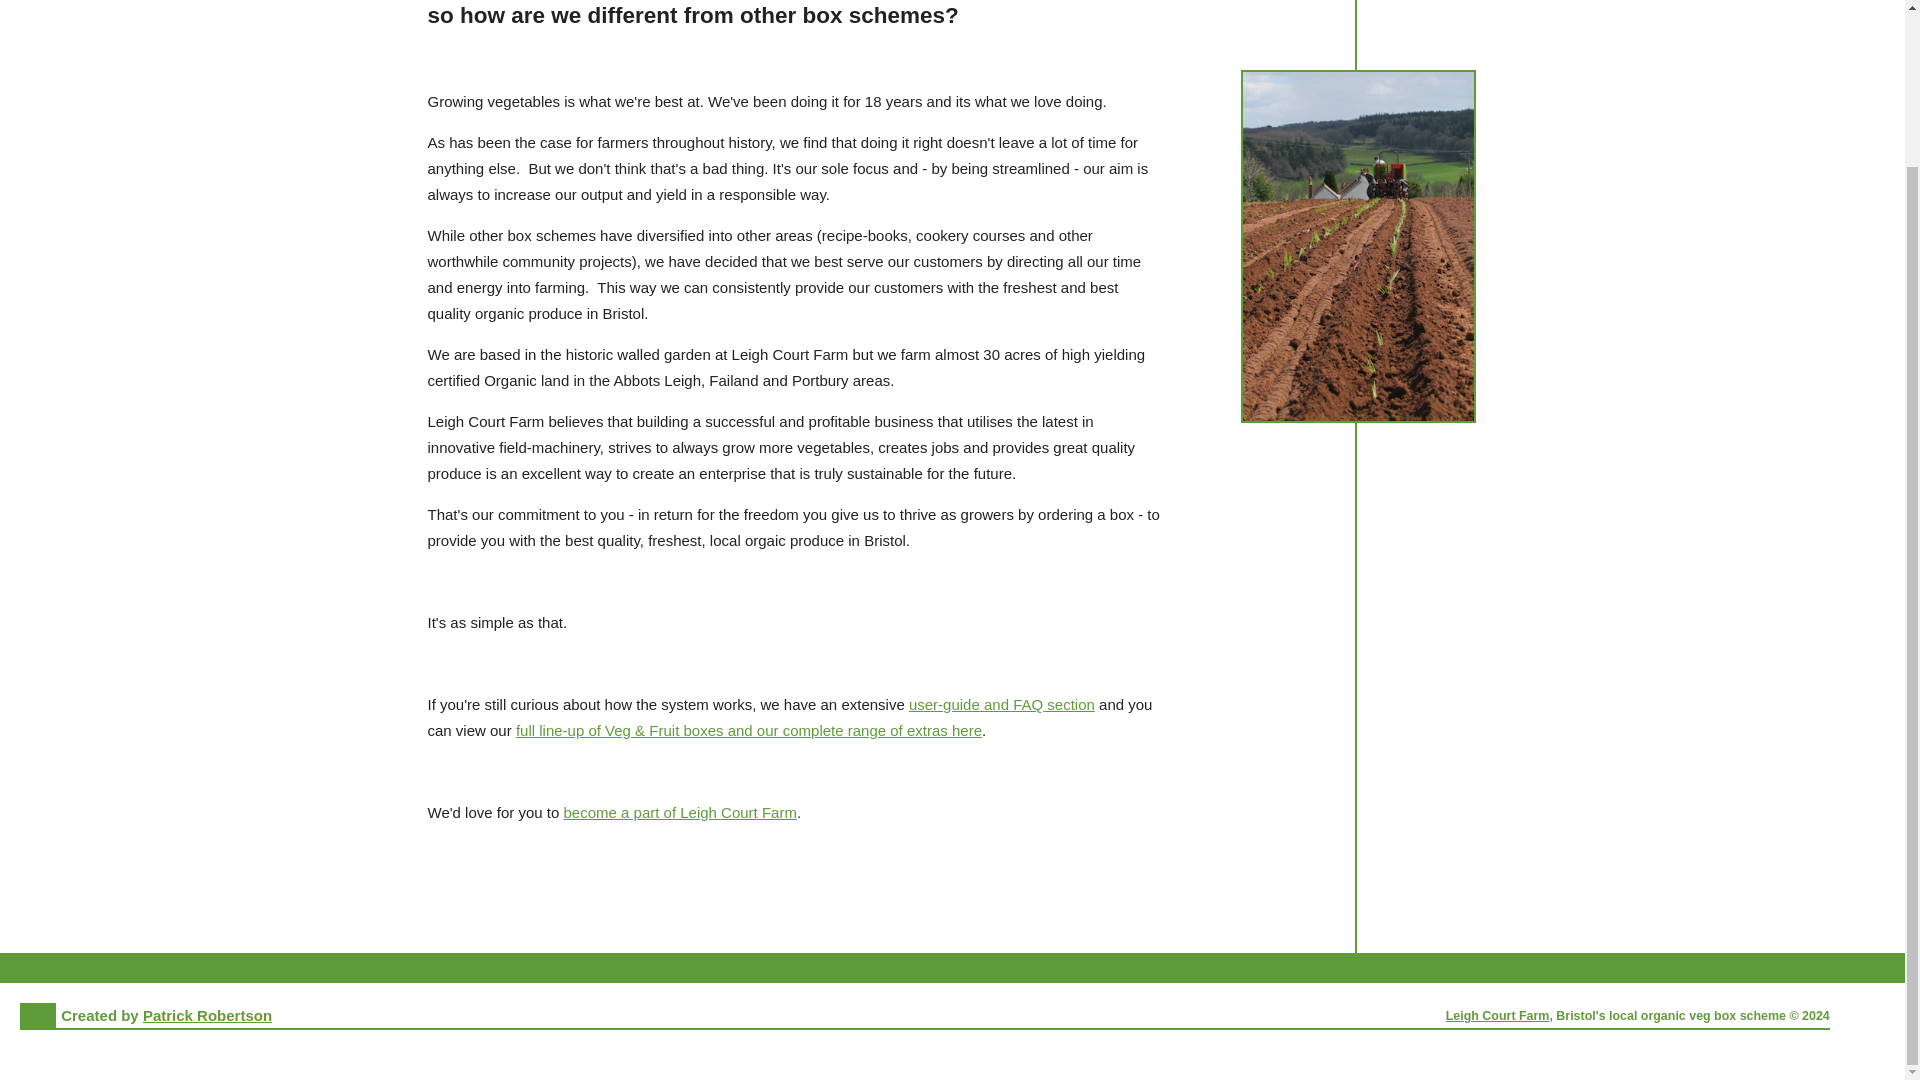 The image size is (1920, 1080). Describe the element at coordinates (207, 1014) in the screenshot. I see `Patrick Robertson` at that location.